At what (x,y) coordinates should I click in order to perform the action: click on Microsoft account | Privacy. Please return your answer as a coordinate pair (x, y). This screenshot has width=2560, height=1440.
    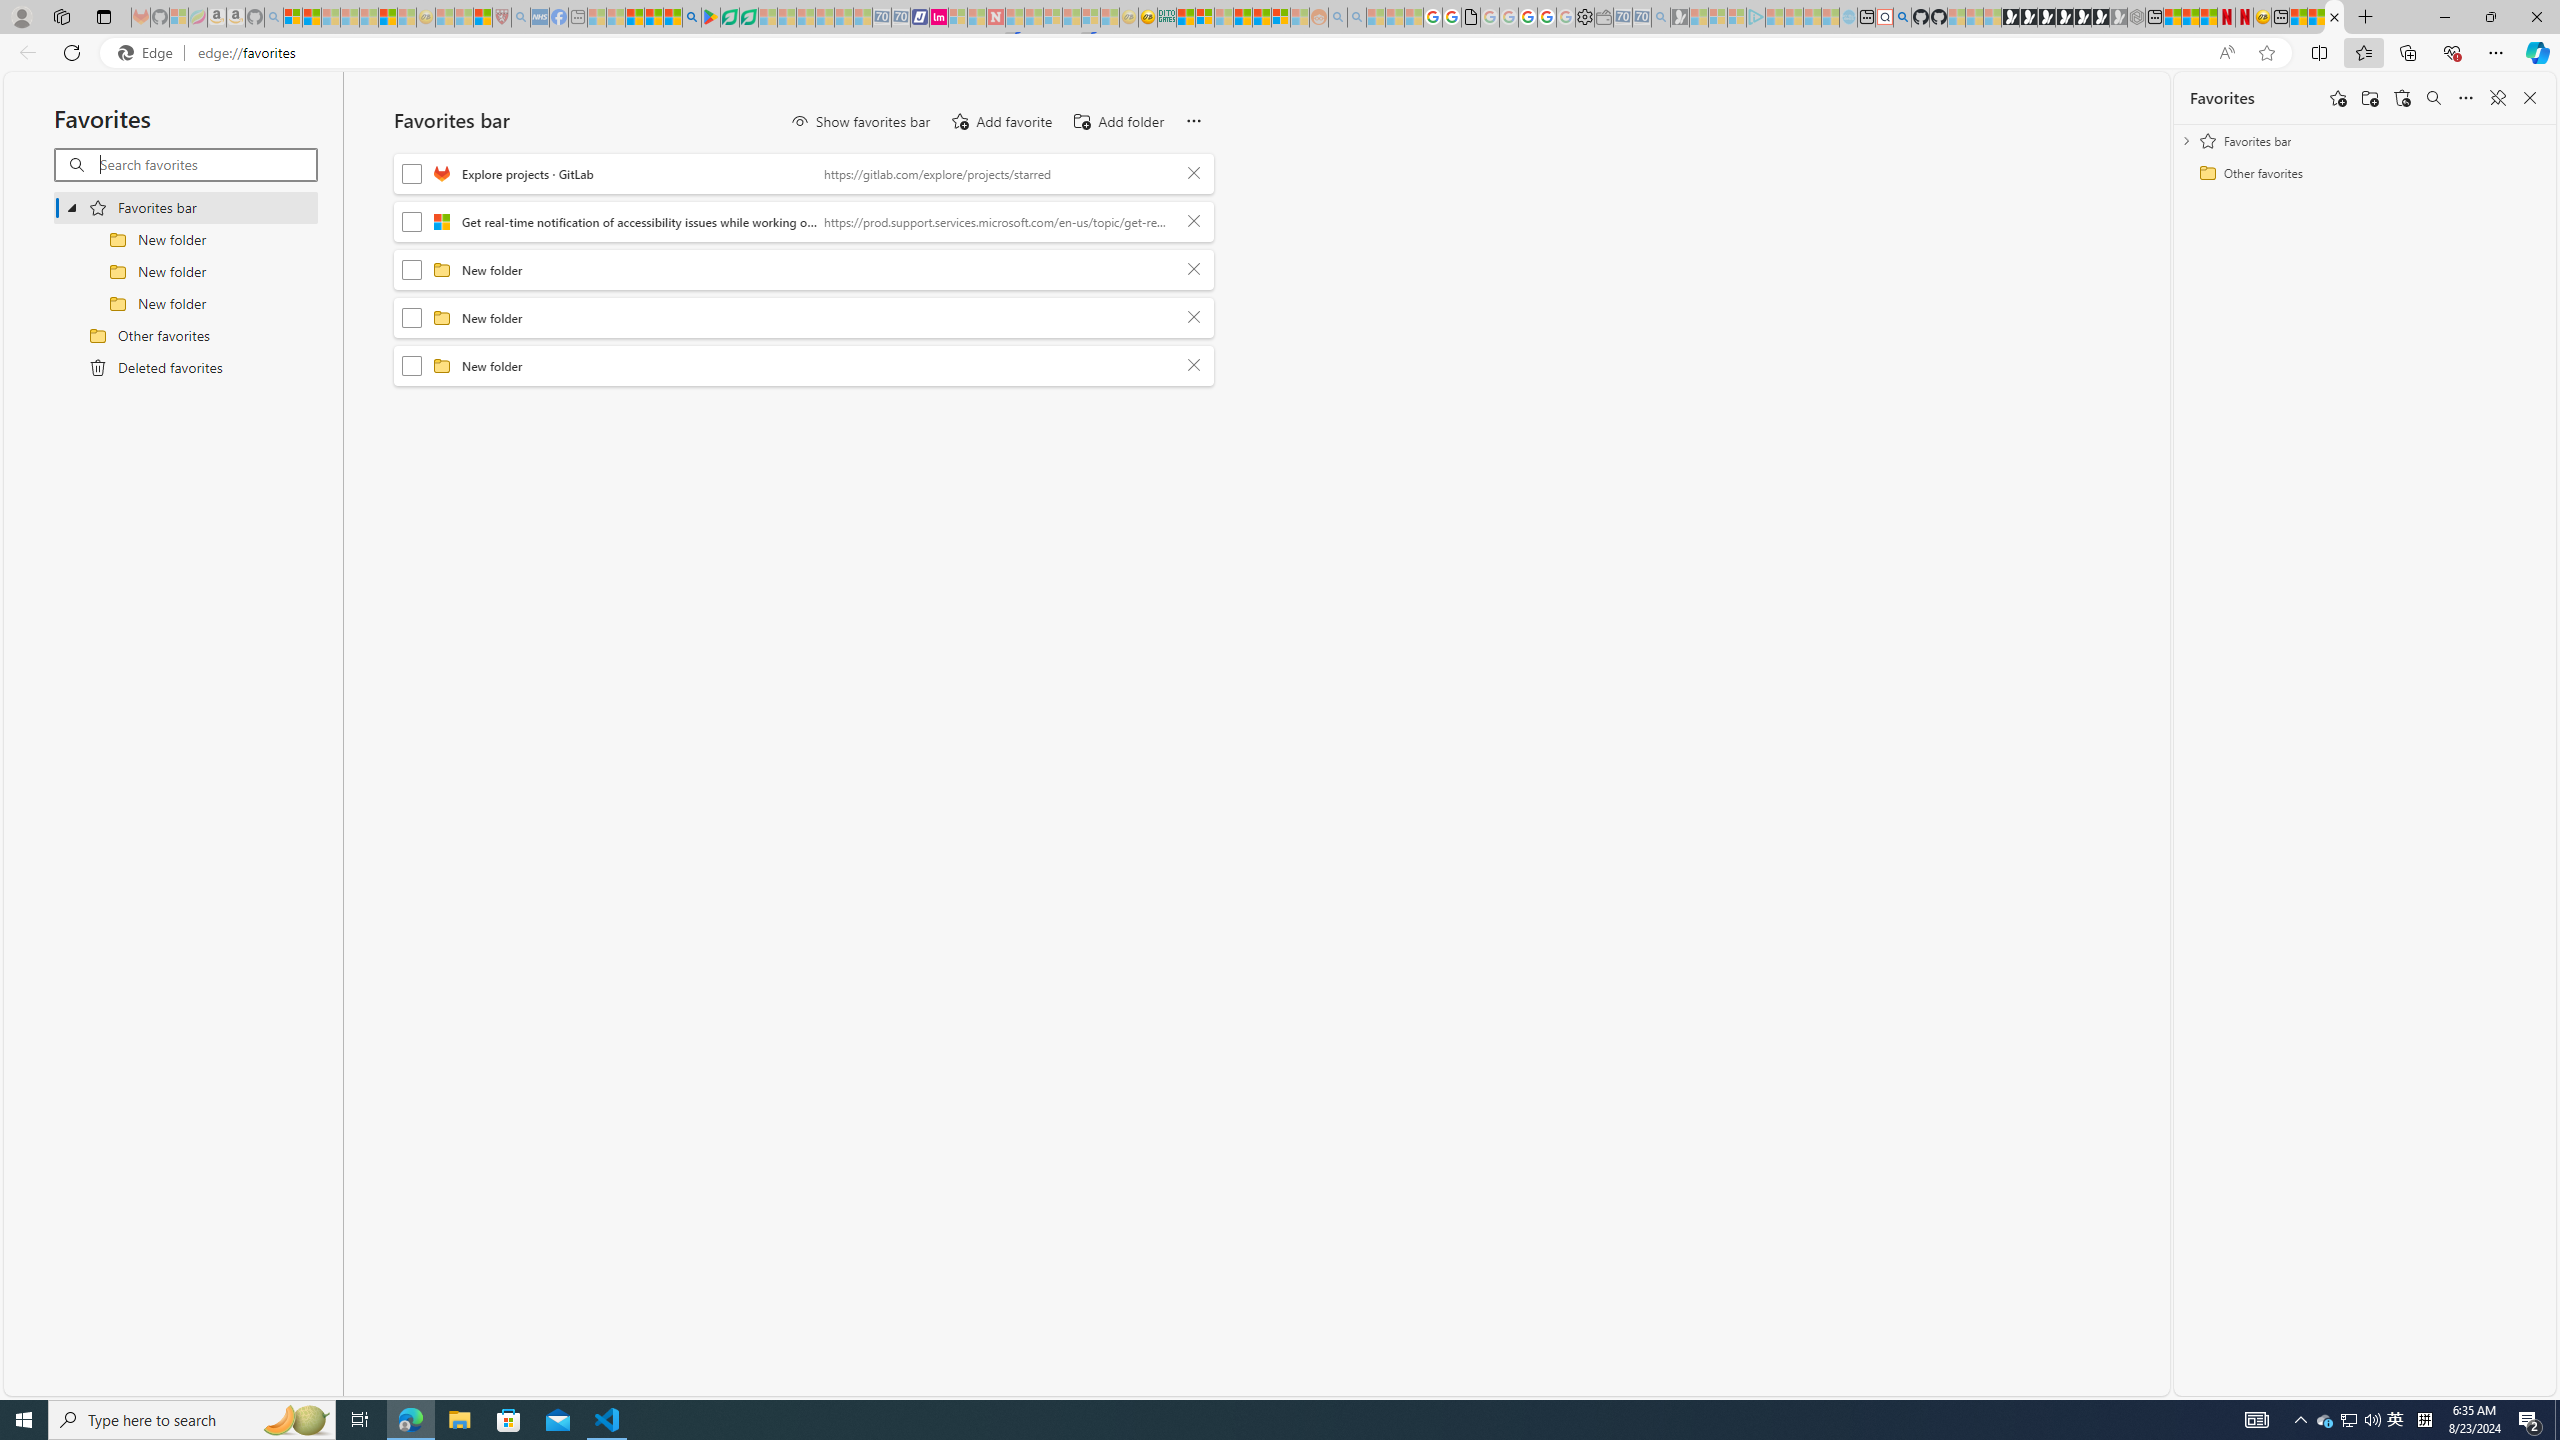
    Looking at the image, I should click on (1205, 17).